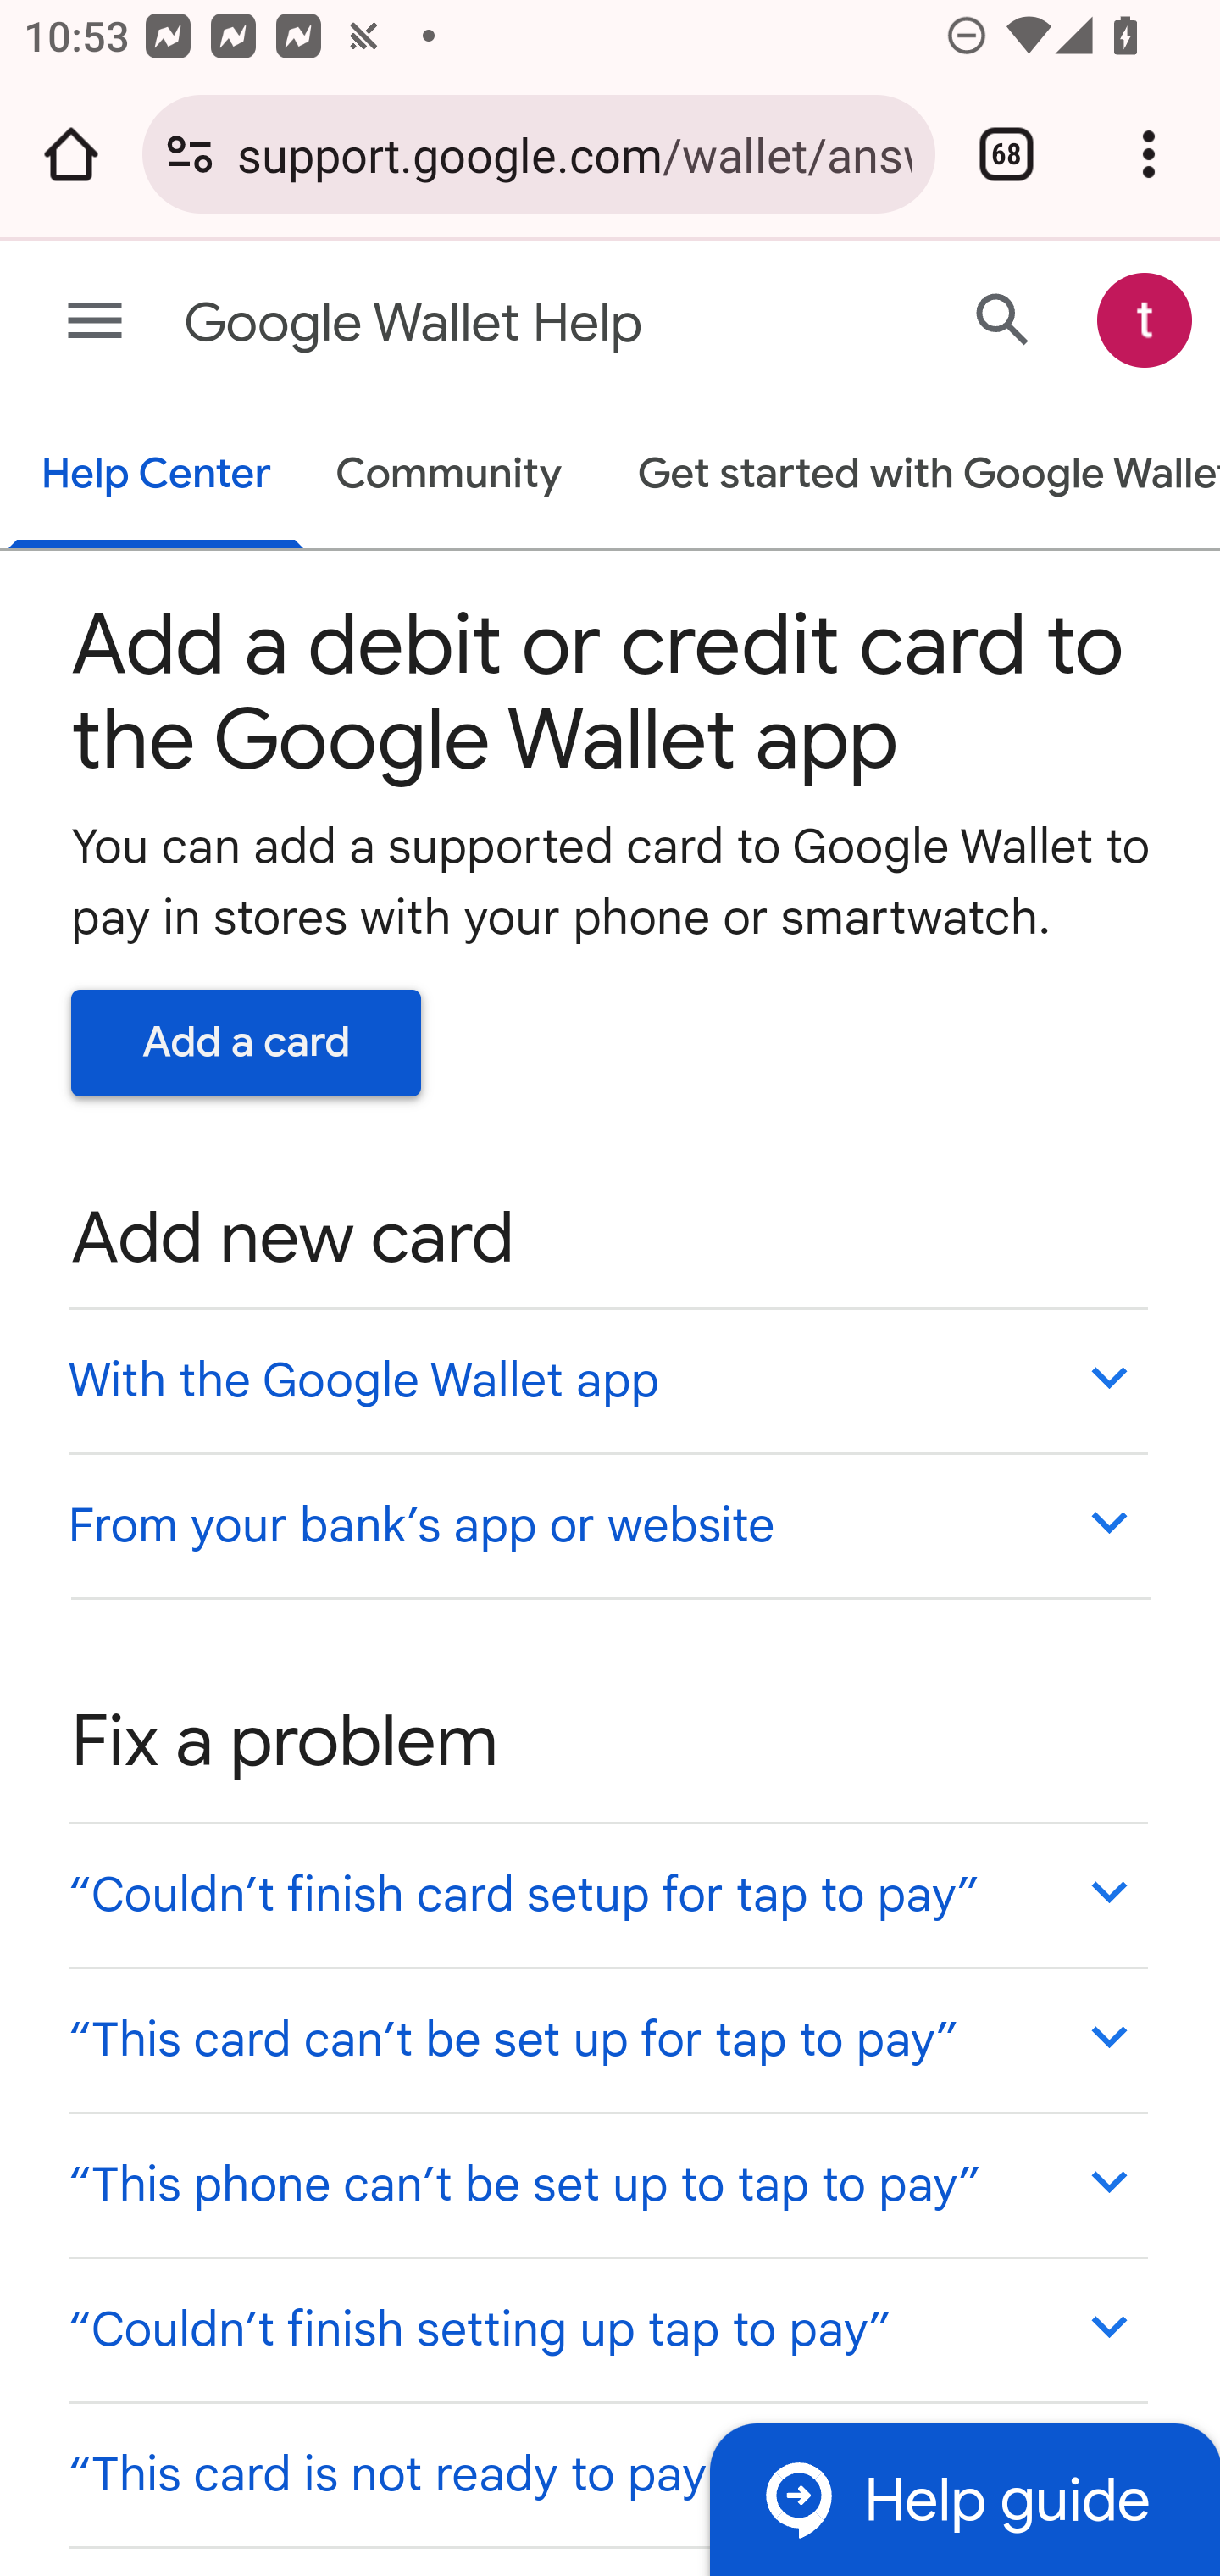 The image size is (1220, 2576). Describe the element at coordinates (71, 154) in the screenshot. I see `Open the home page` at that location.